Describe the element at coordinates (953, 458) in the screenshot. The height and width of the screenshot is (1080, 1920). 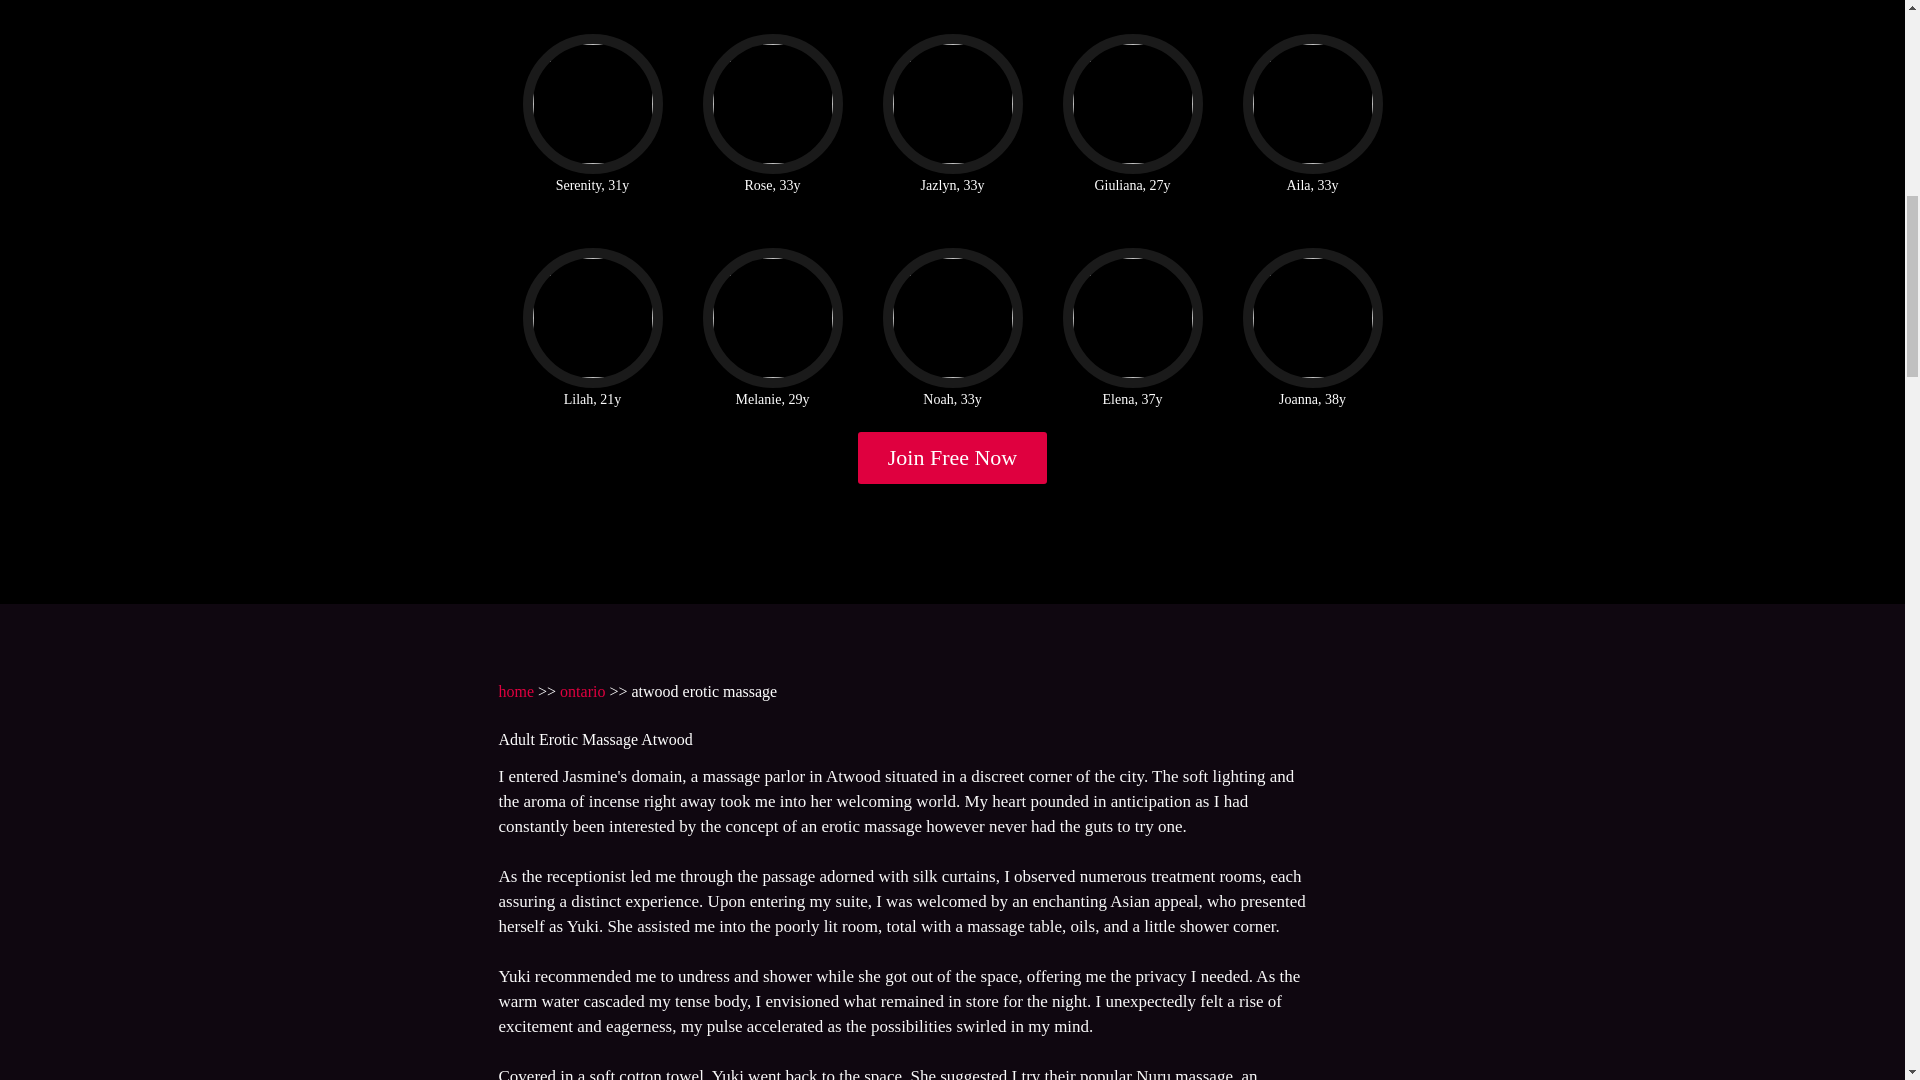
I see `Join` at that location.